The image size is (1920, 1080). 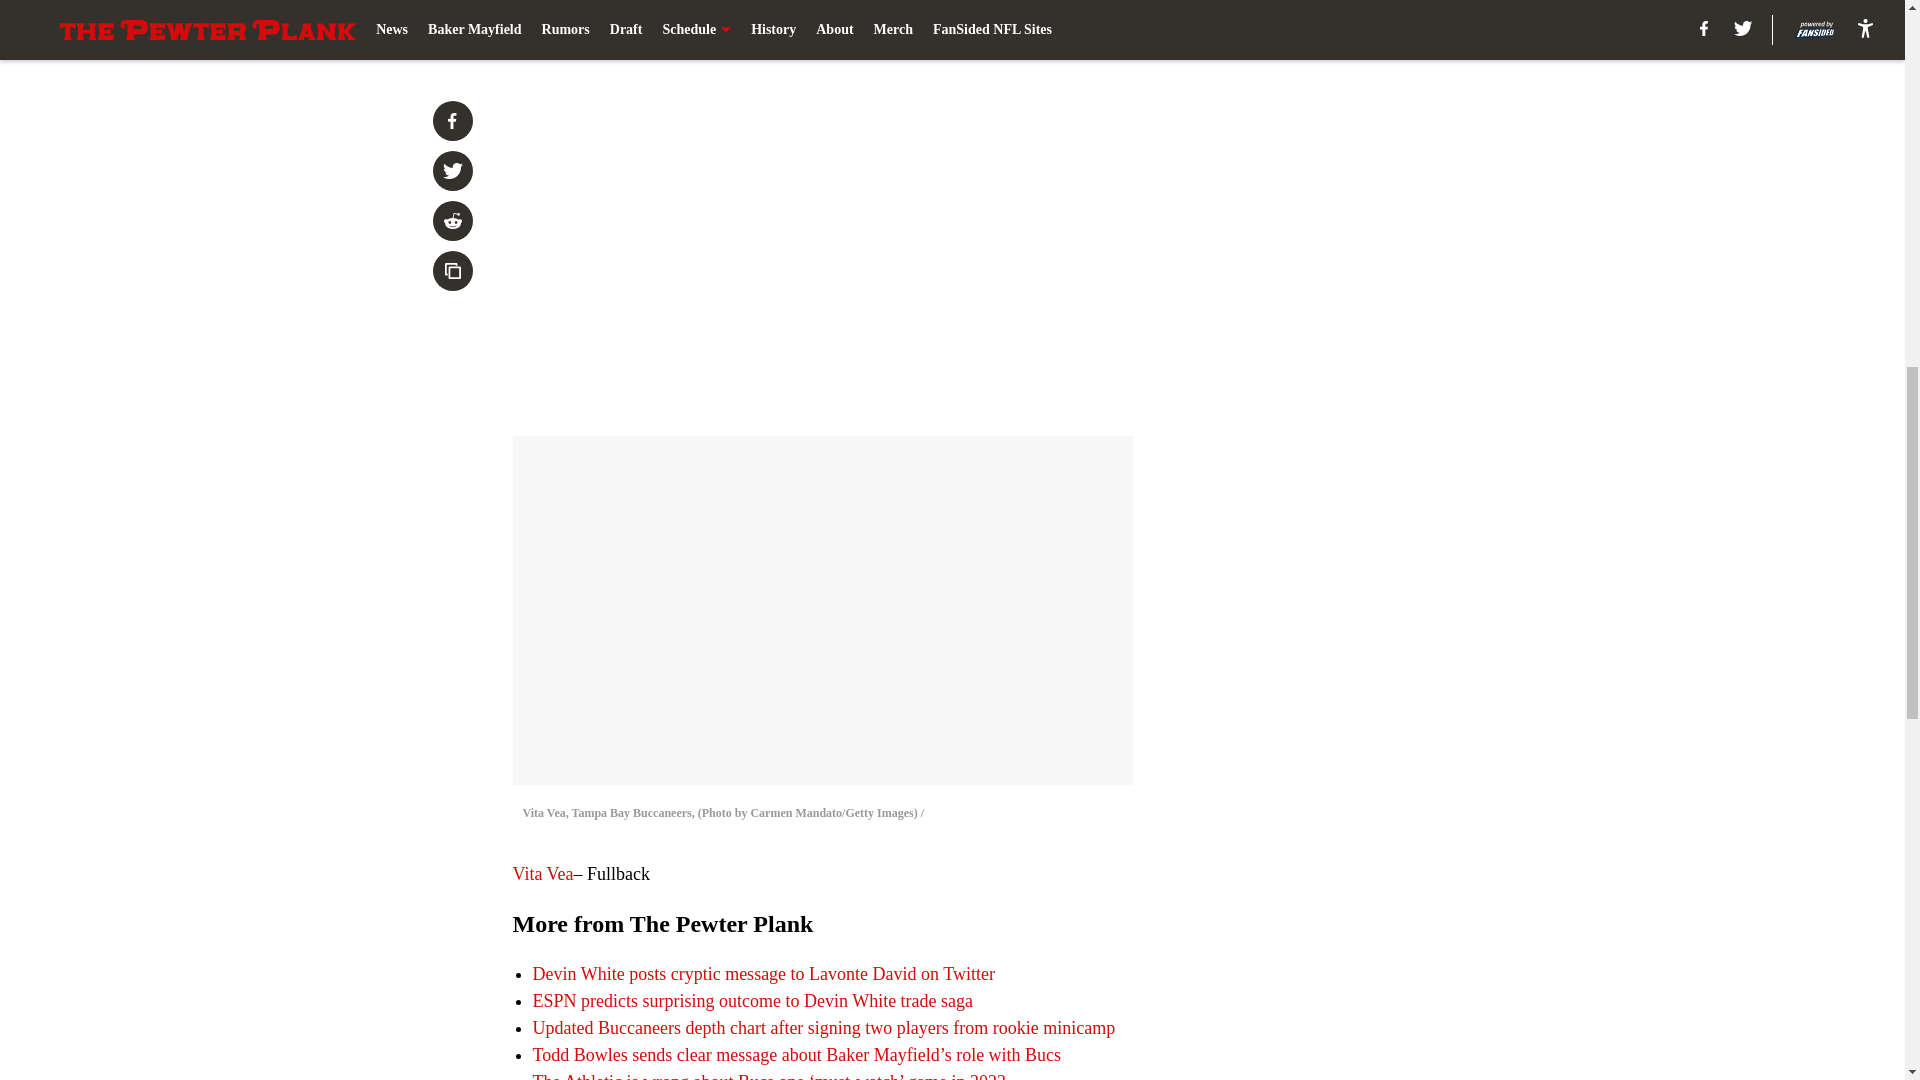 I want to click on ESPN predicts surprising outcome to Devin White trade saga, so click(x=752, y=1000).